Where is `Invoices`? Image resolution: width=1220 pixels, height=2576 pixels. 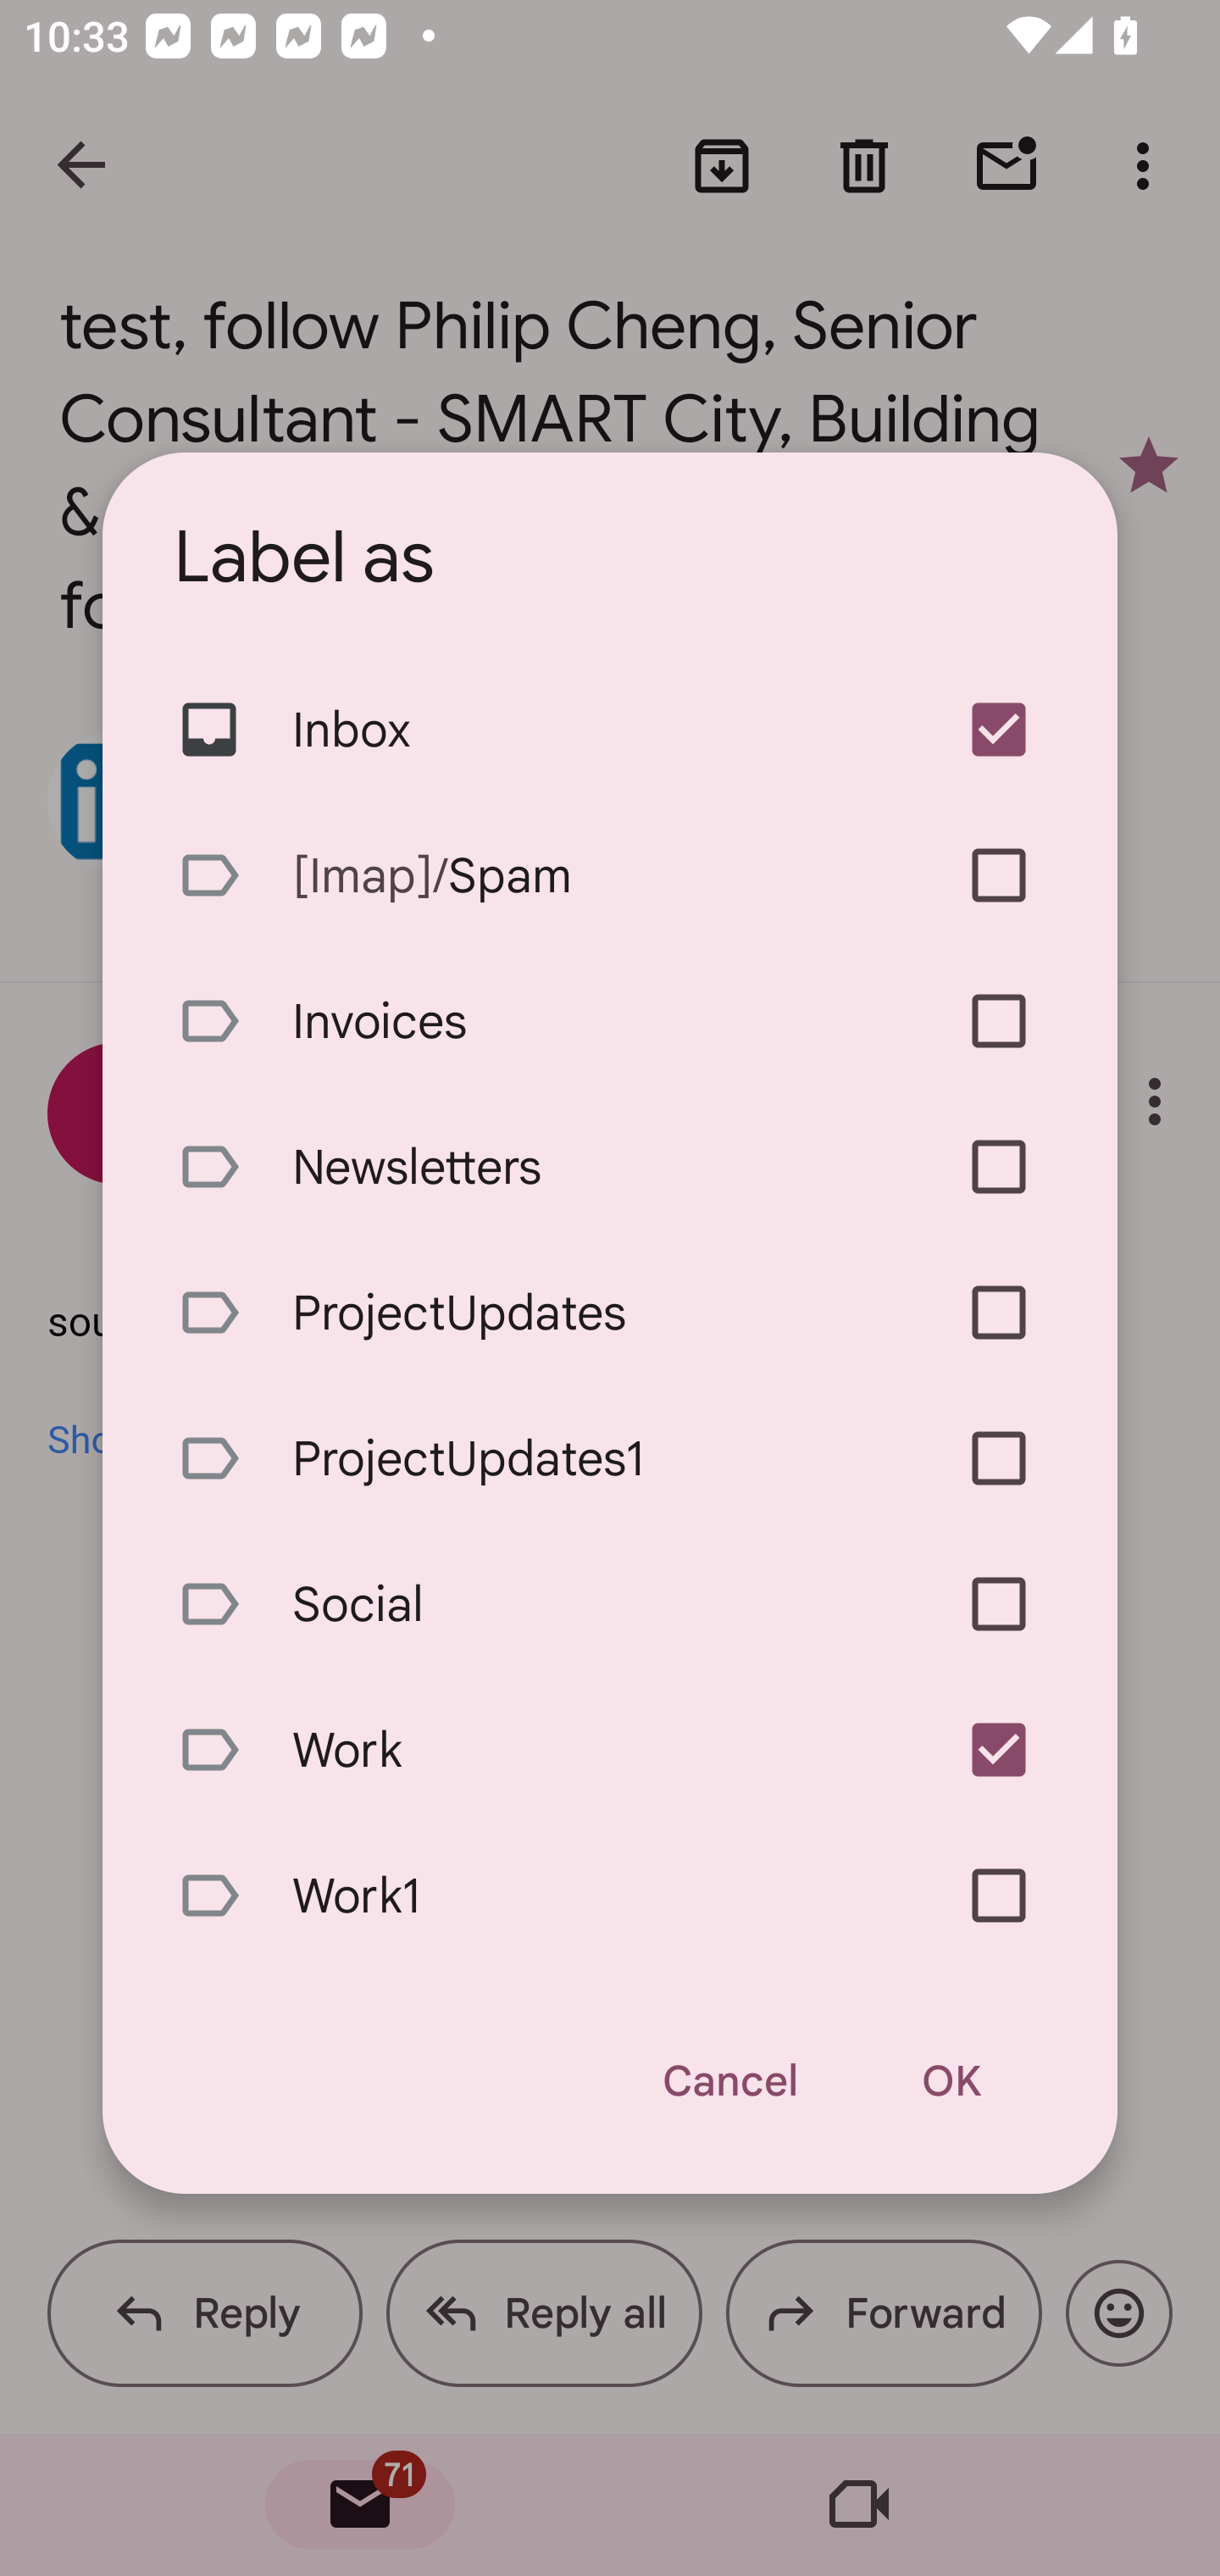
Invoices is located at coordinates (610, 1021).